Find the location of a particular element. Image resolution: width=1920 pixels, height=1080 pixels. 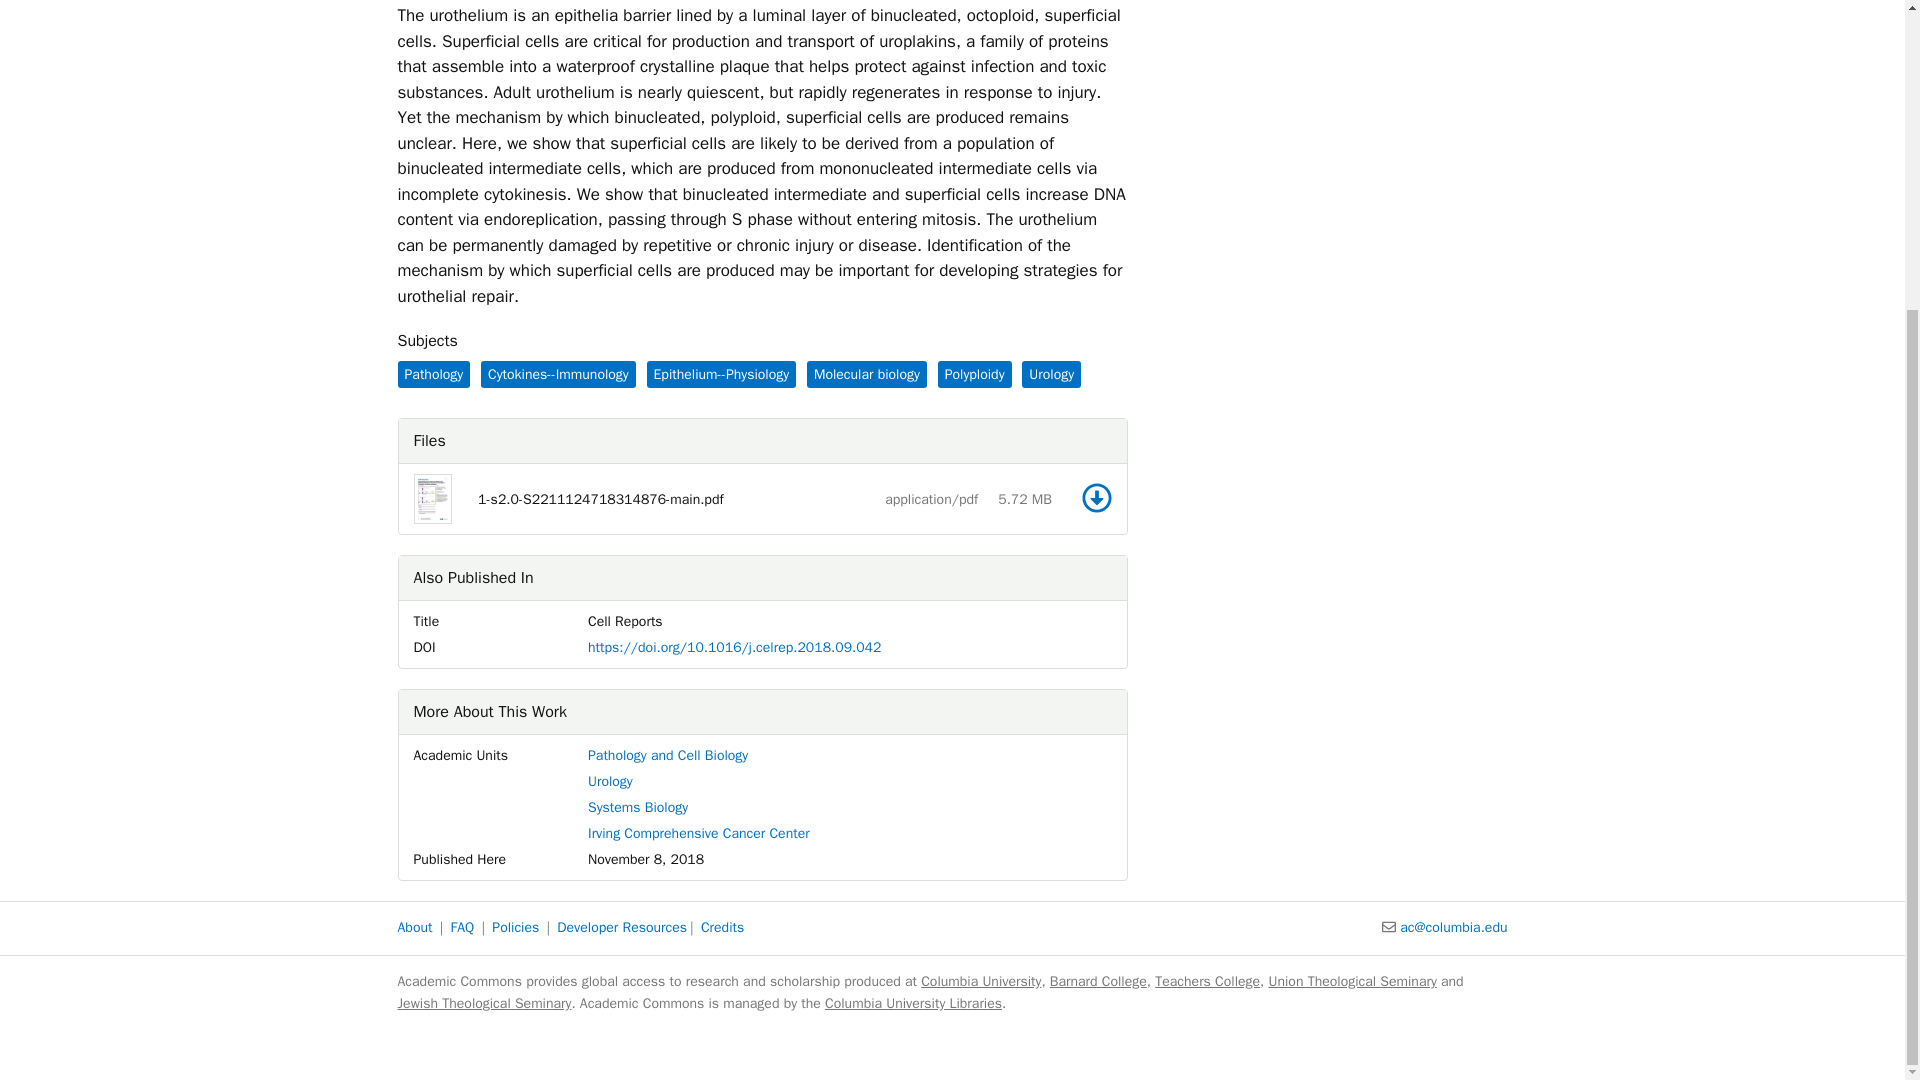

Pathology is located at coordinates (434, 374).